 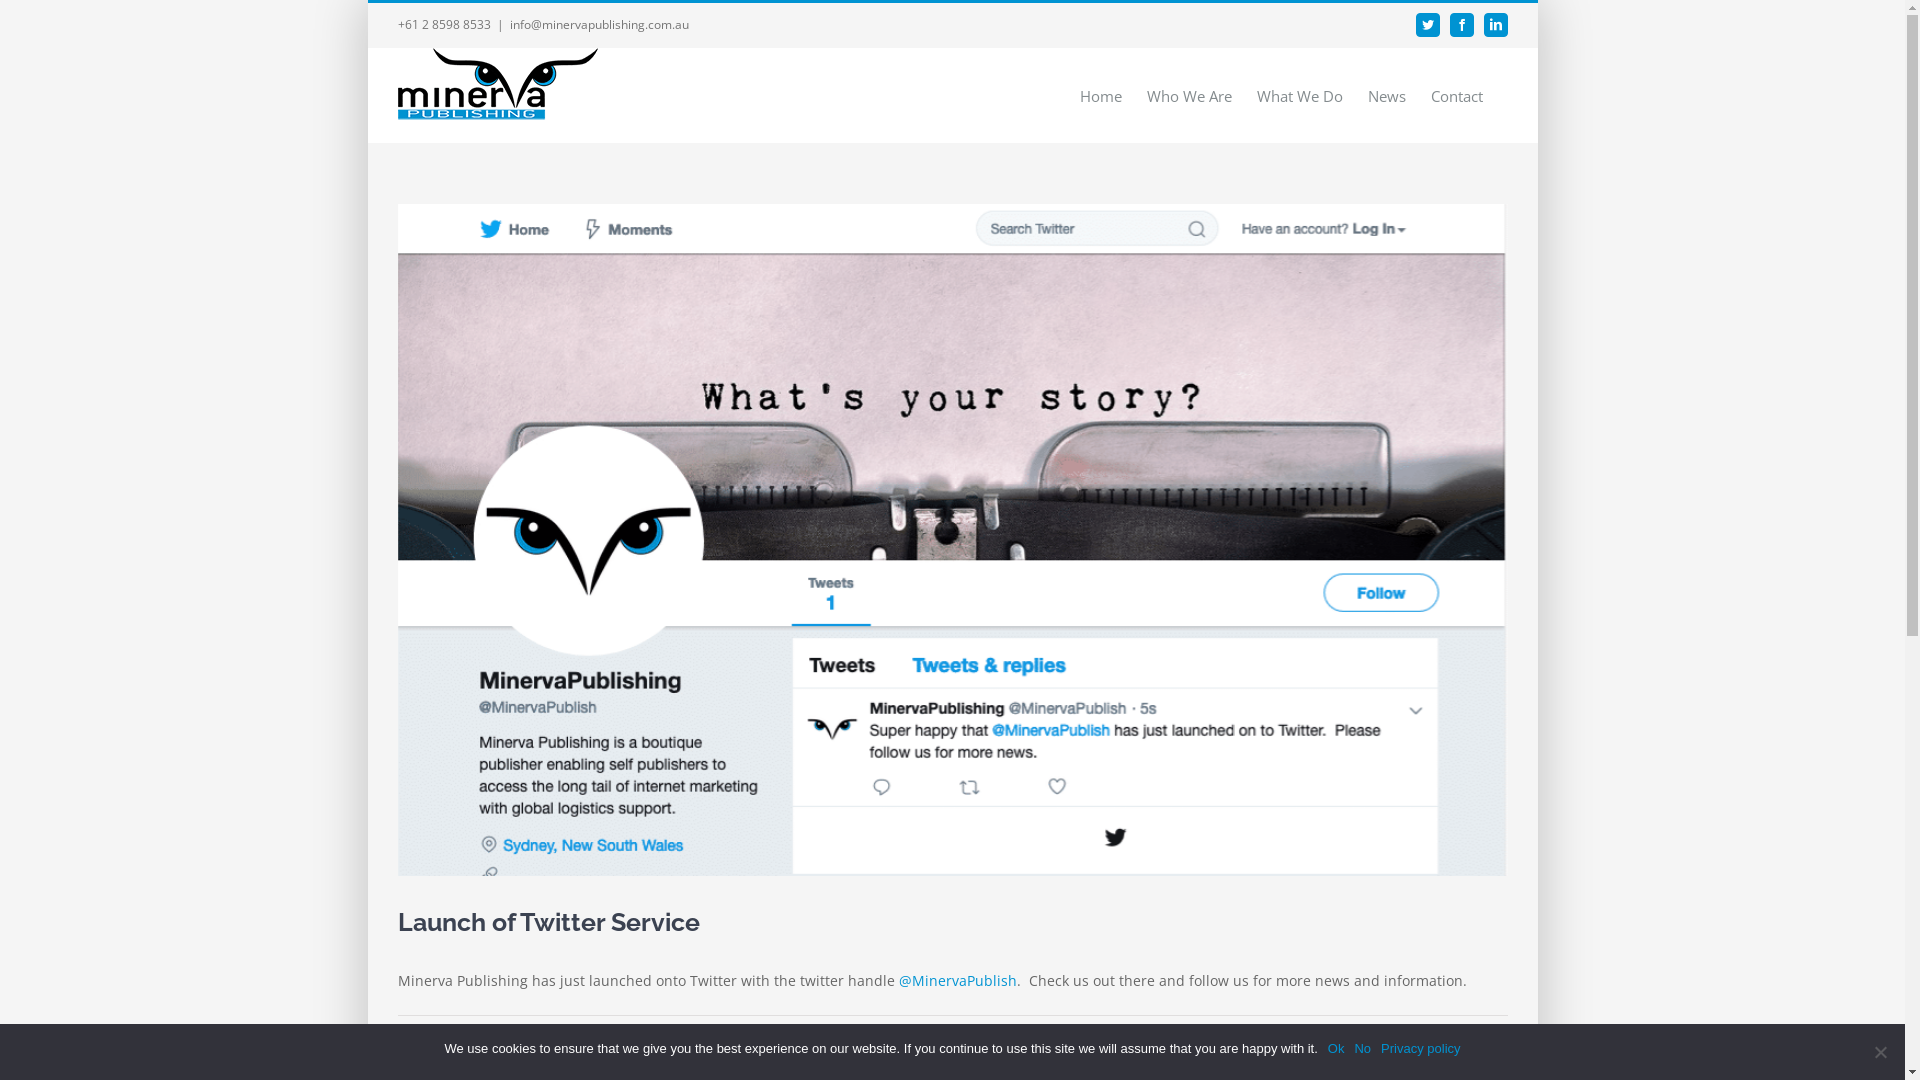 I want to click on Contact, so click(x=1456, y=96).